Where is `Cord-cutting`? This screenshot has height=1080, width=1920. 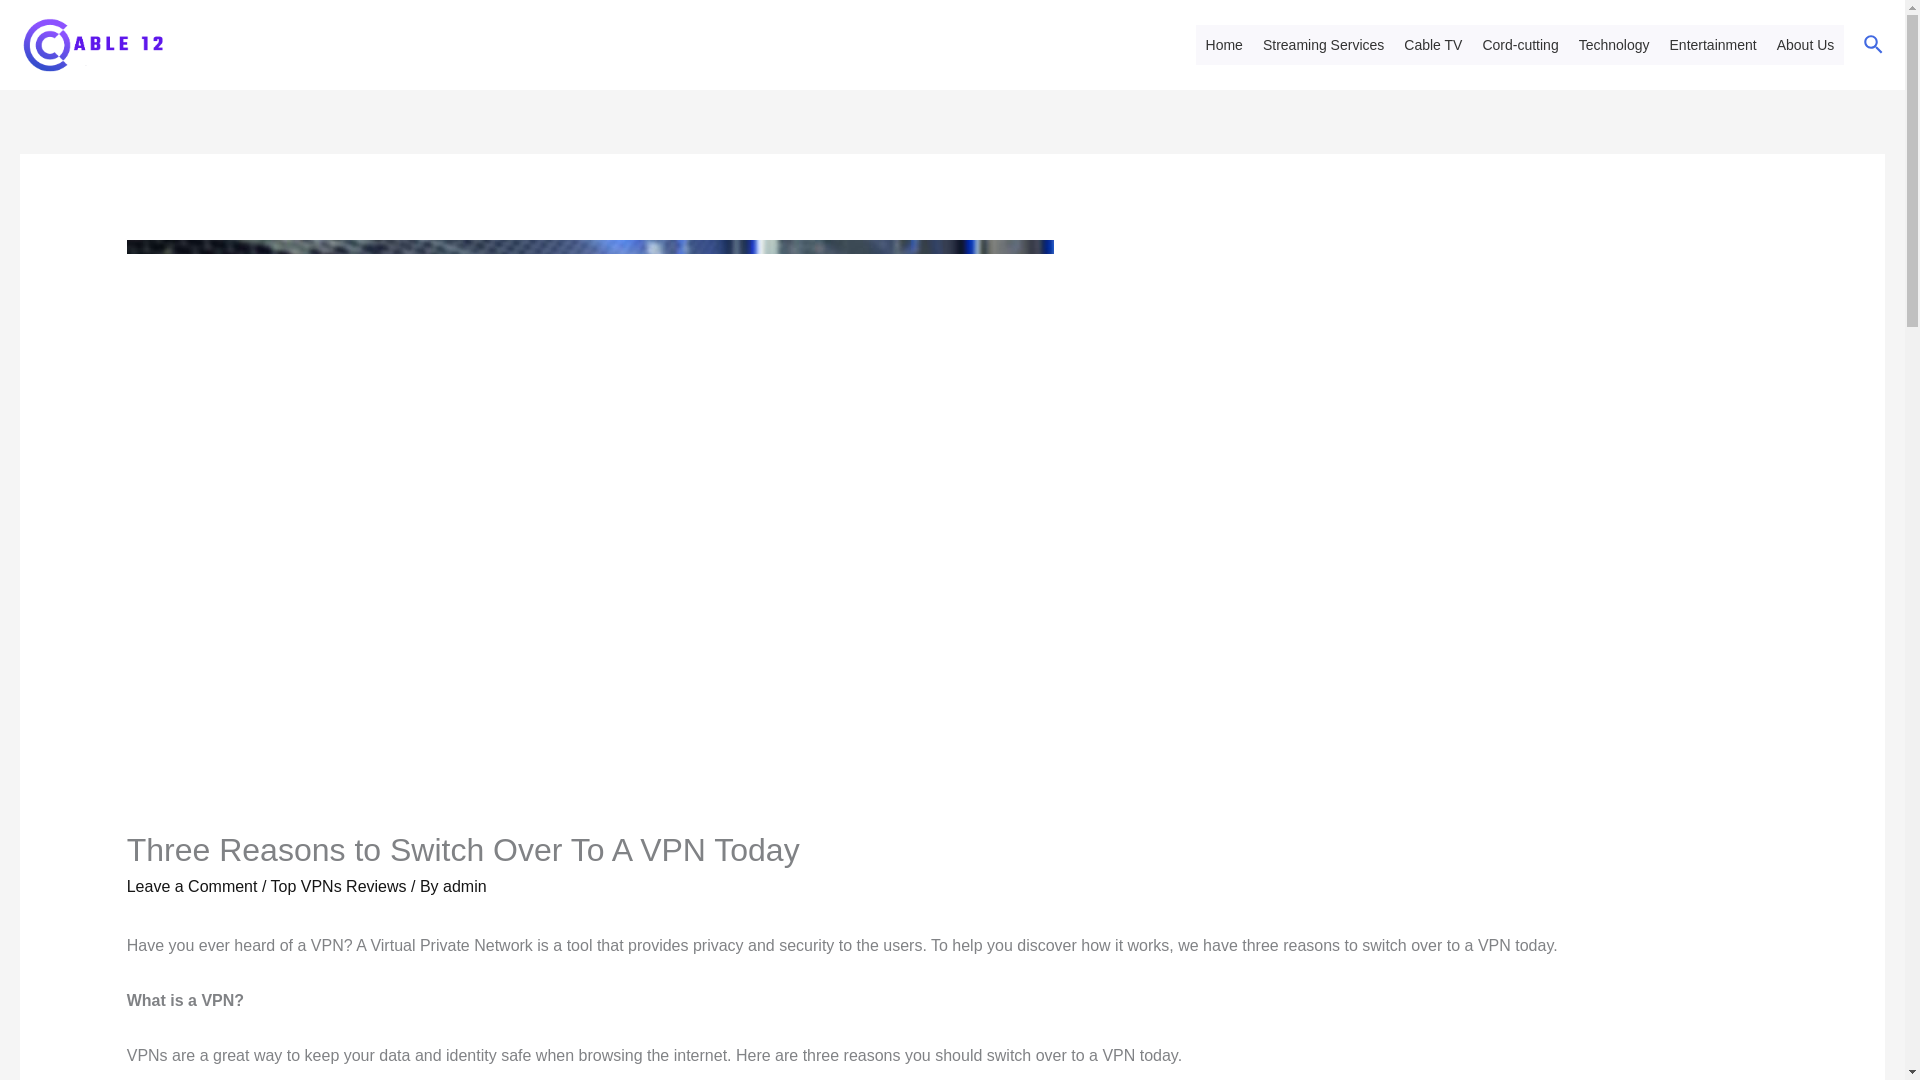 Cord-cutting is located at coordinates (1520, 44).